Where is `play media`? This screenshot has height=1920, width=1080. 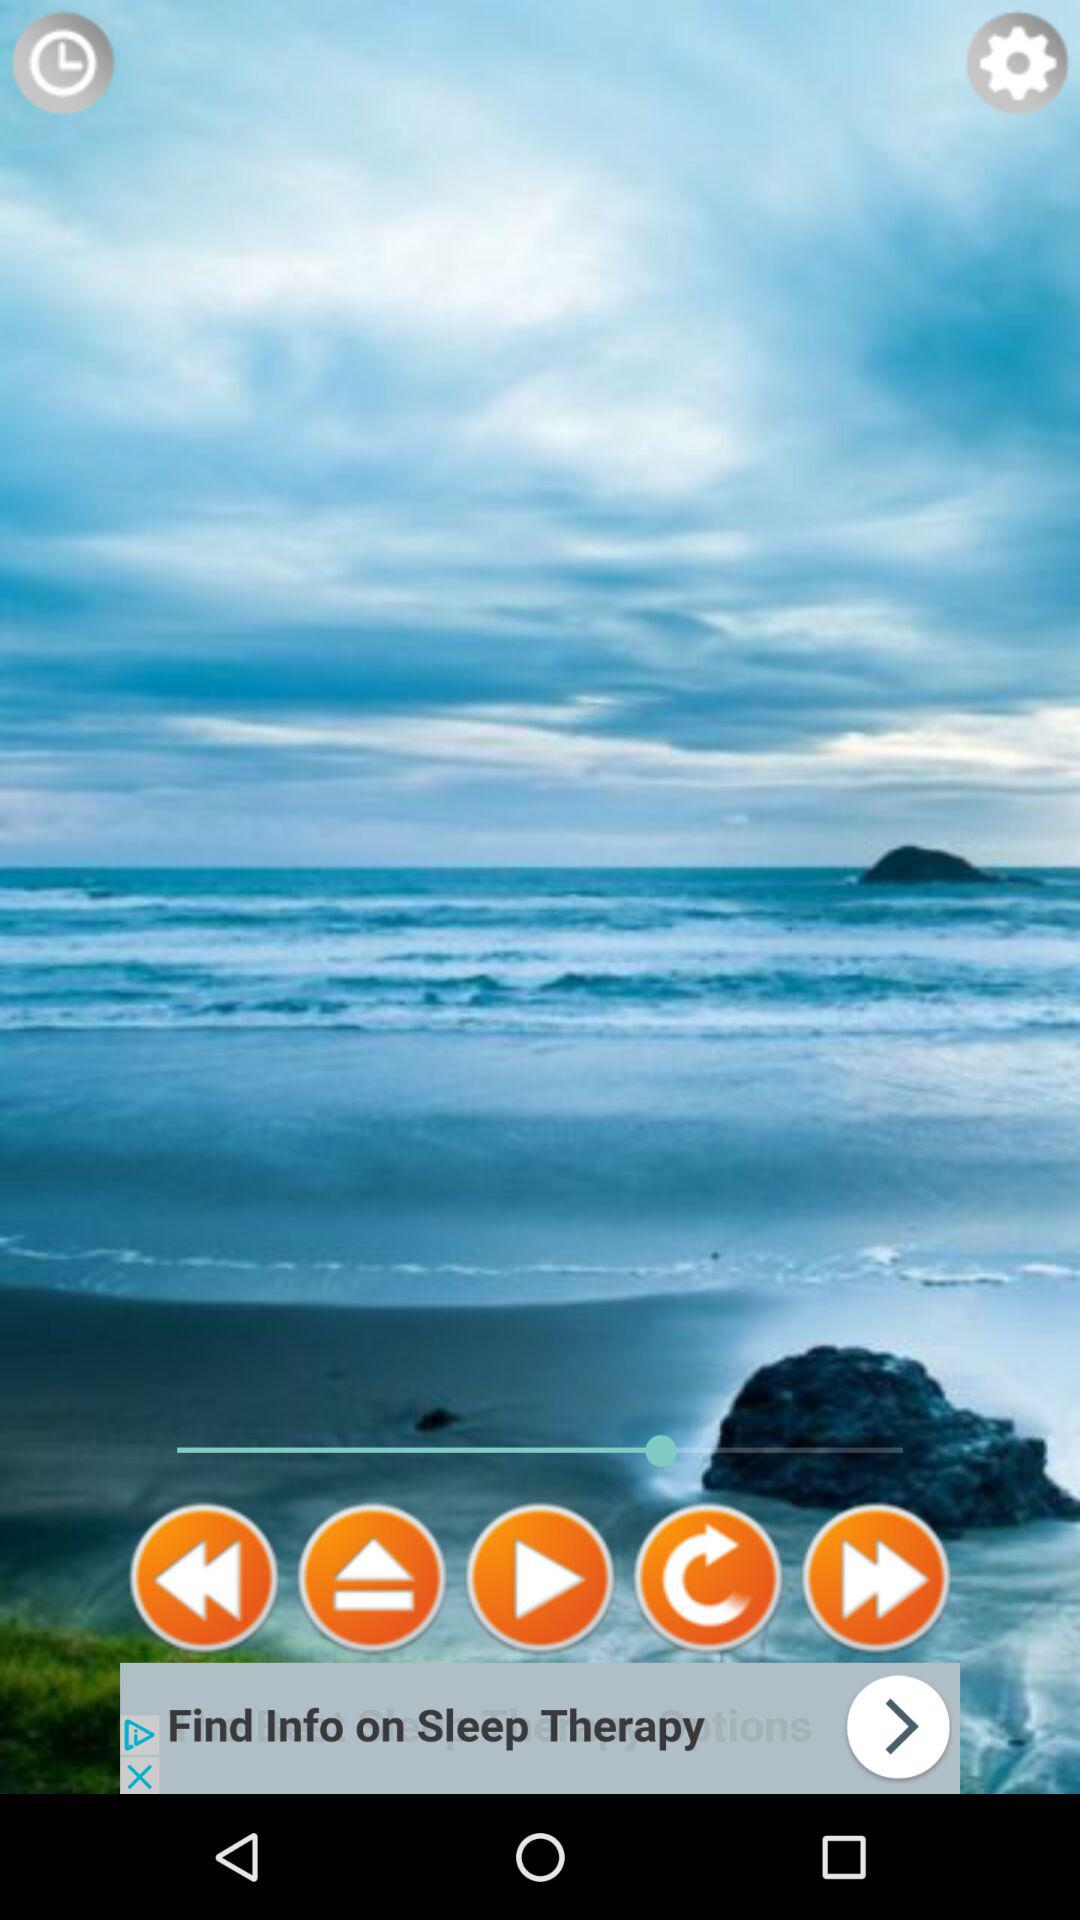 play media is located at coordinates (540, 1578).